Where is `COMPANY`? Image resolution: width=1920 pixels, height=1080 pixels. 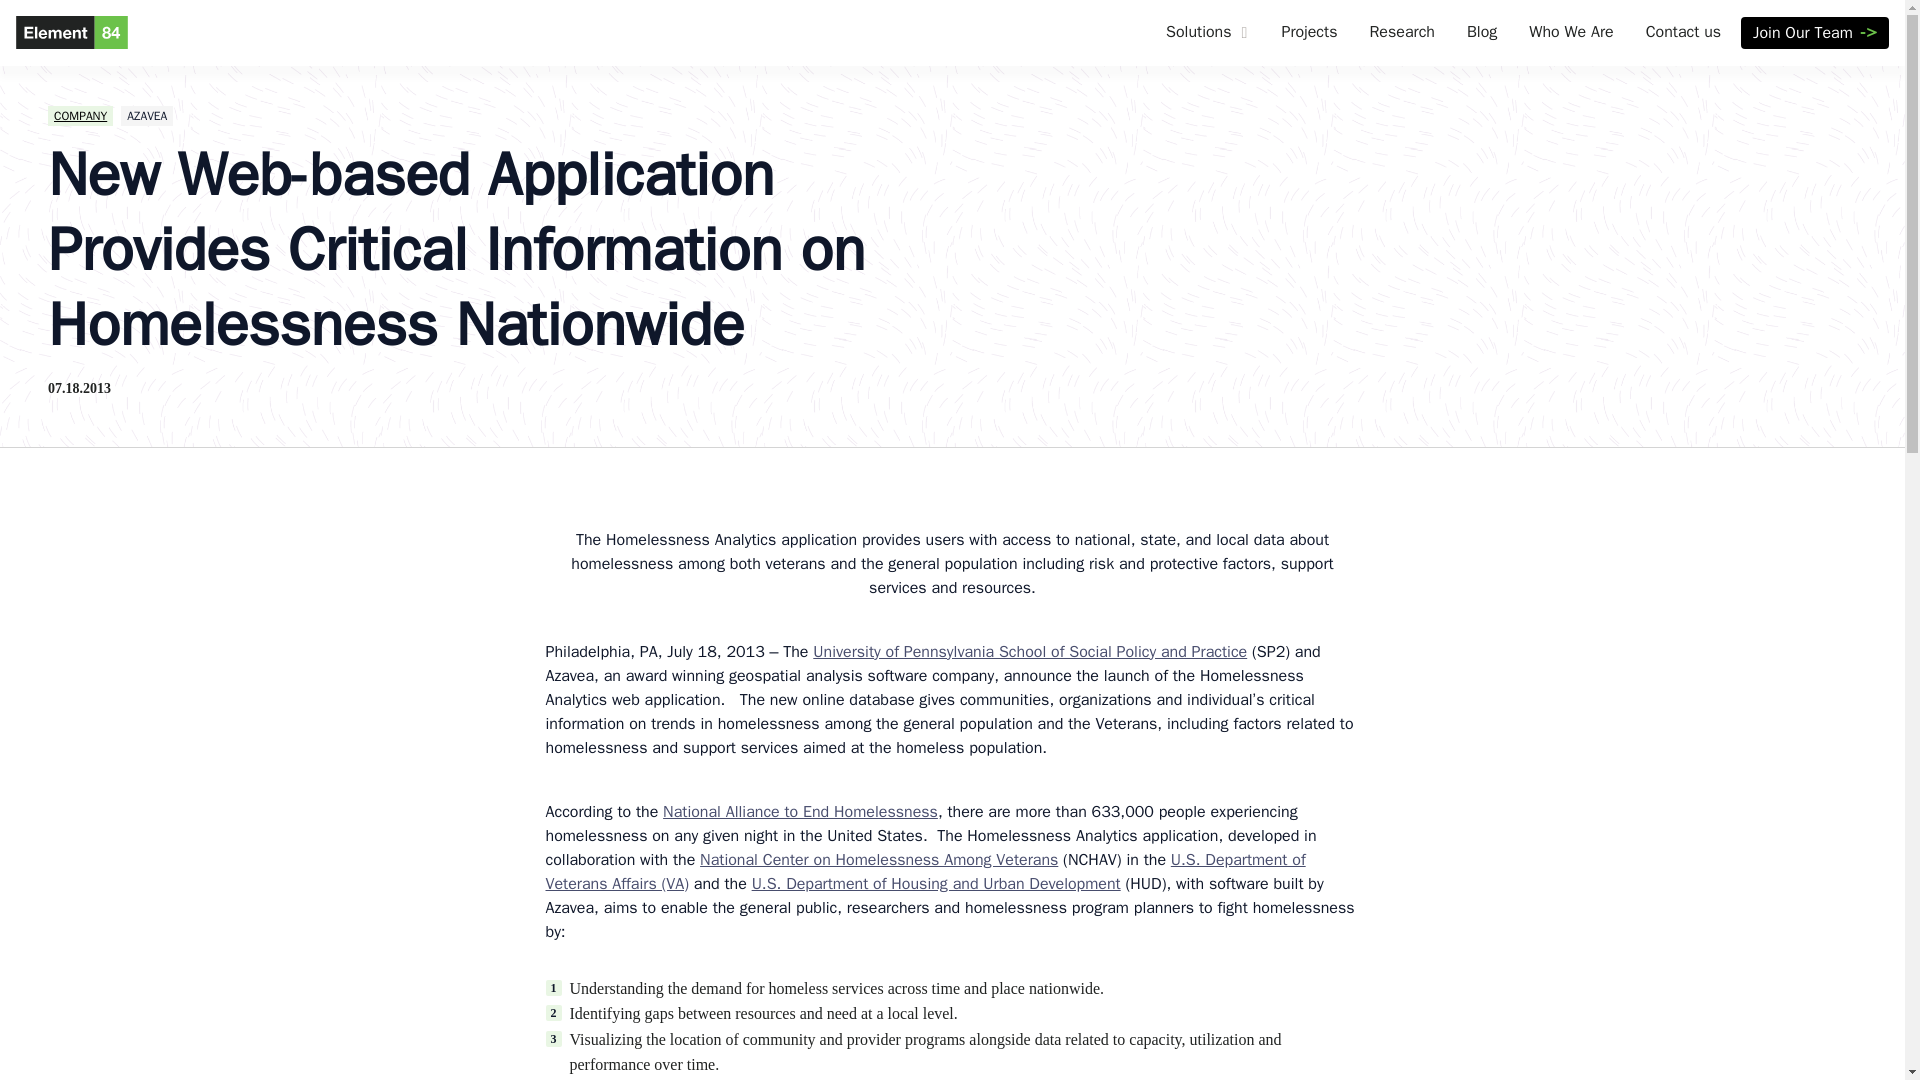
COMPANY is located at coordinates (80, 116).